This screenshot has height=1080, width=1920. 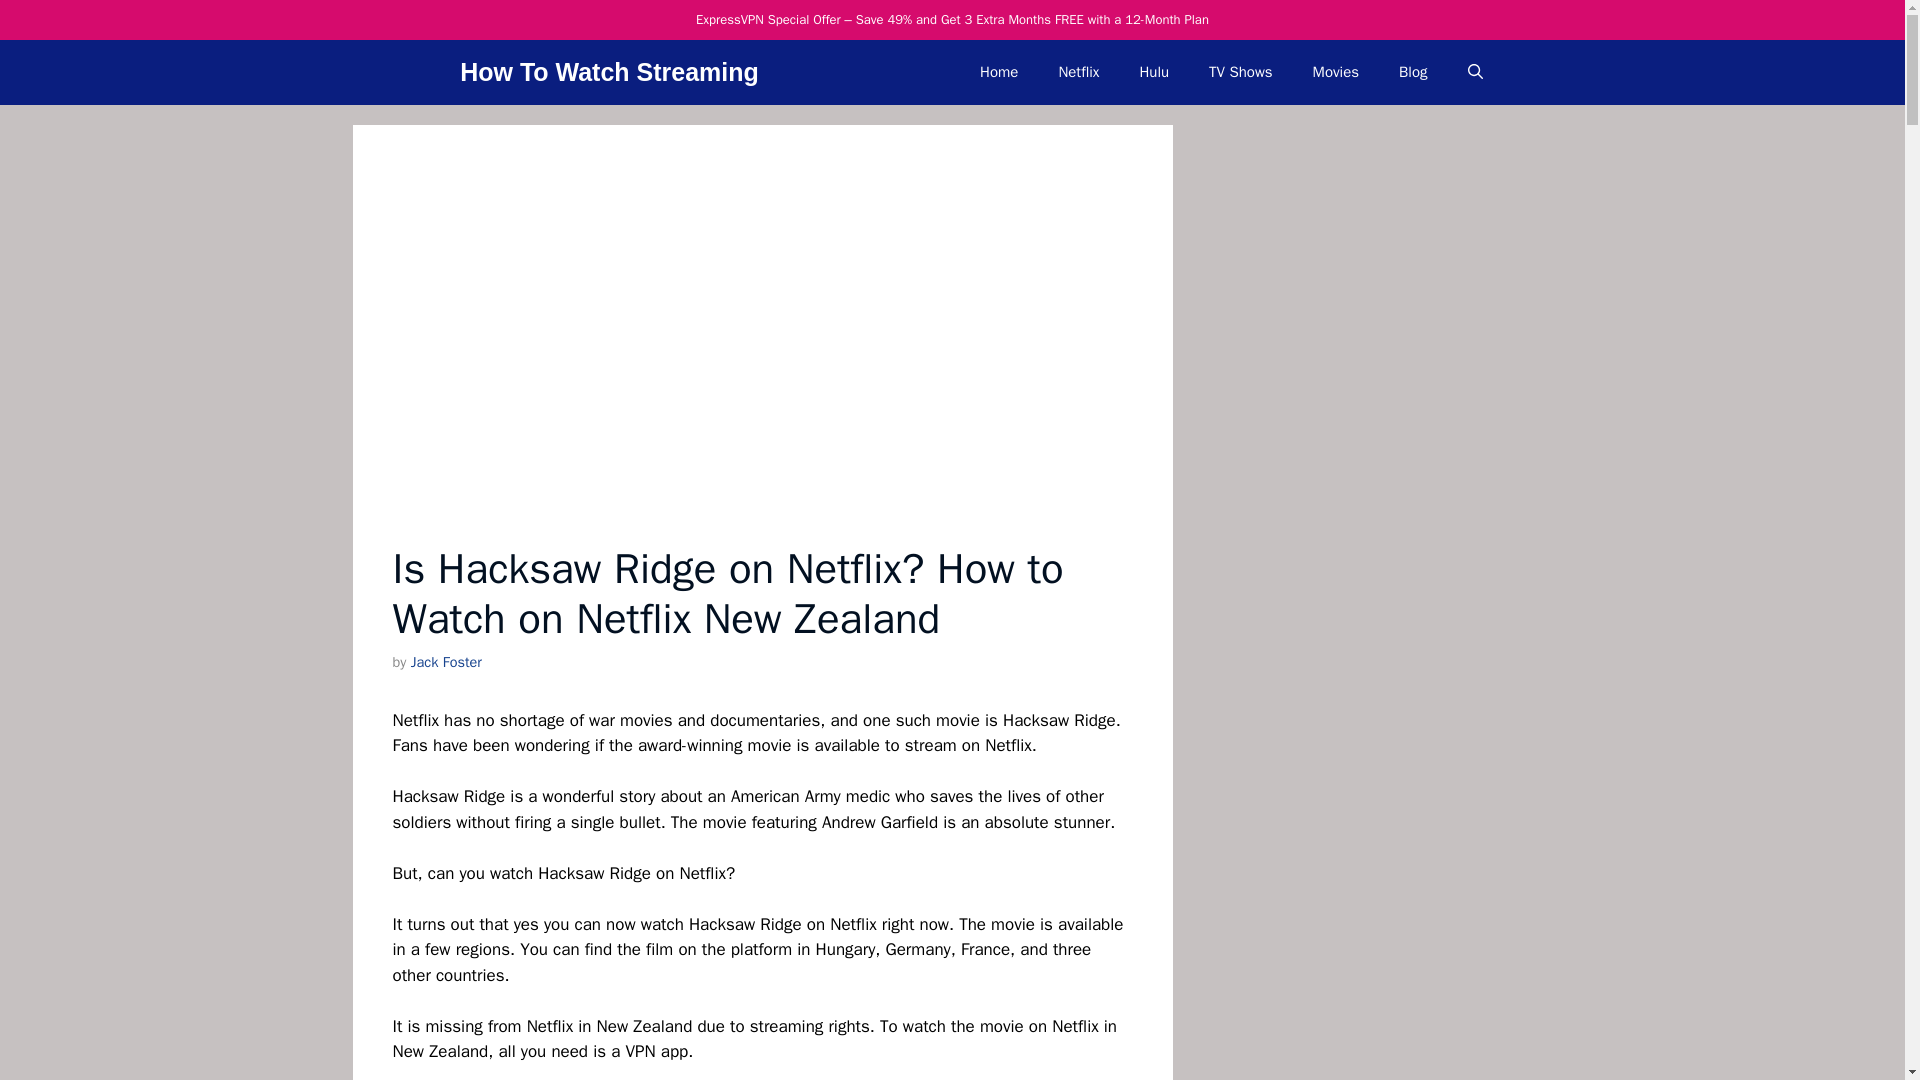 What do you see at coordinates (609, 72) in the screenshot?
I see `How To Watch Streaming` at bounding box center [609, 72].